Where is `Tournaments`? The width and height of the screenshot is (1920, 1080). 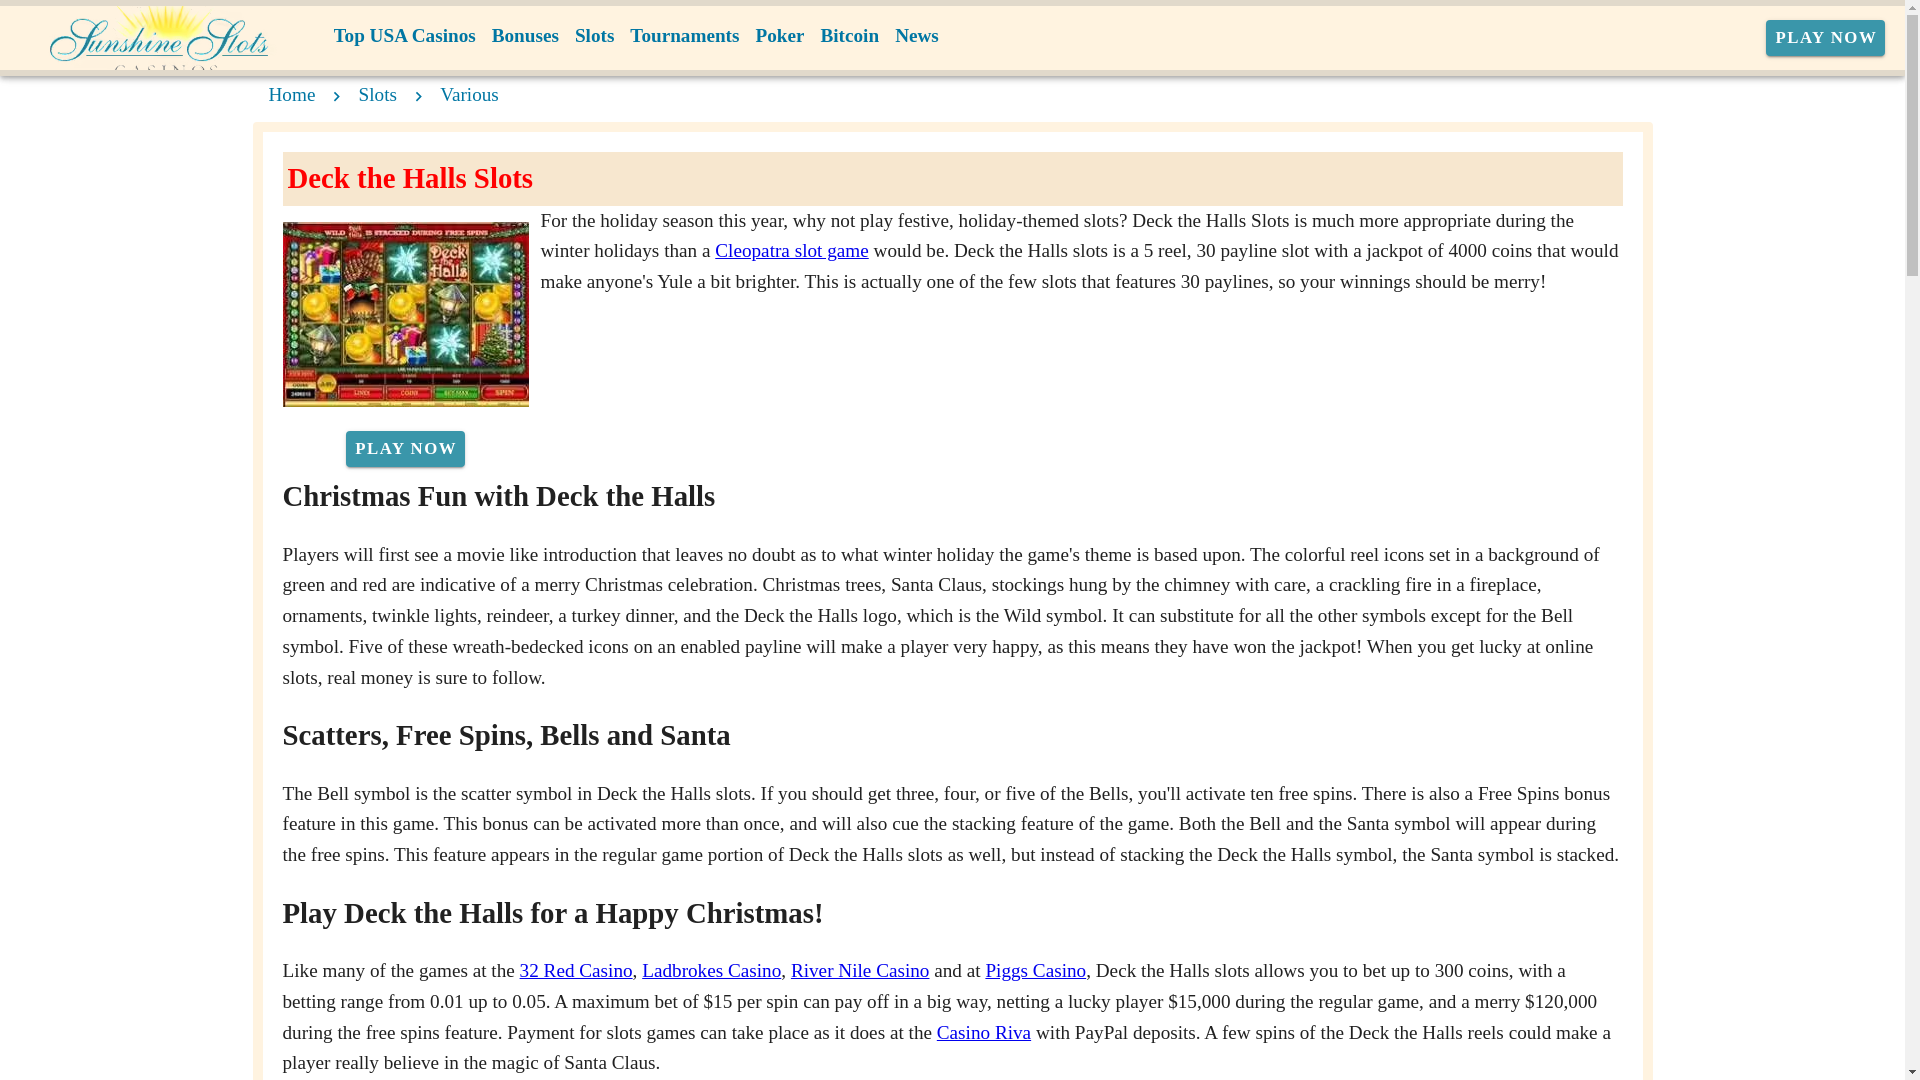
Tournaments is located at coordinates (684, 36).